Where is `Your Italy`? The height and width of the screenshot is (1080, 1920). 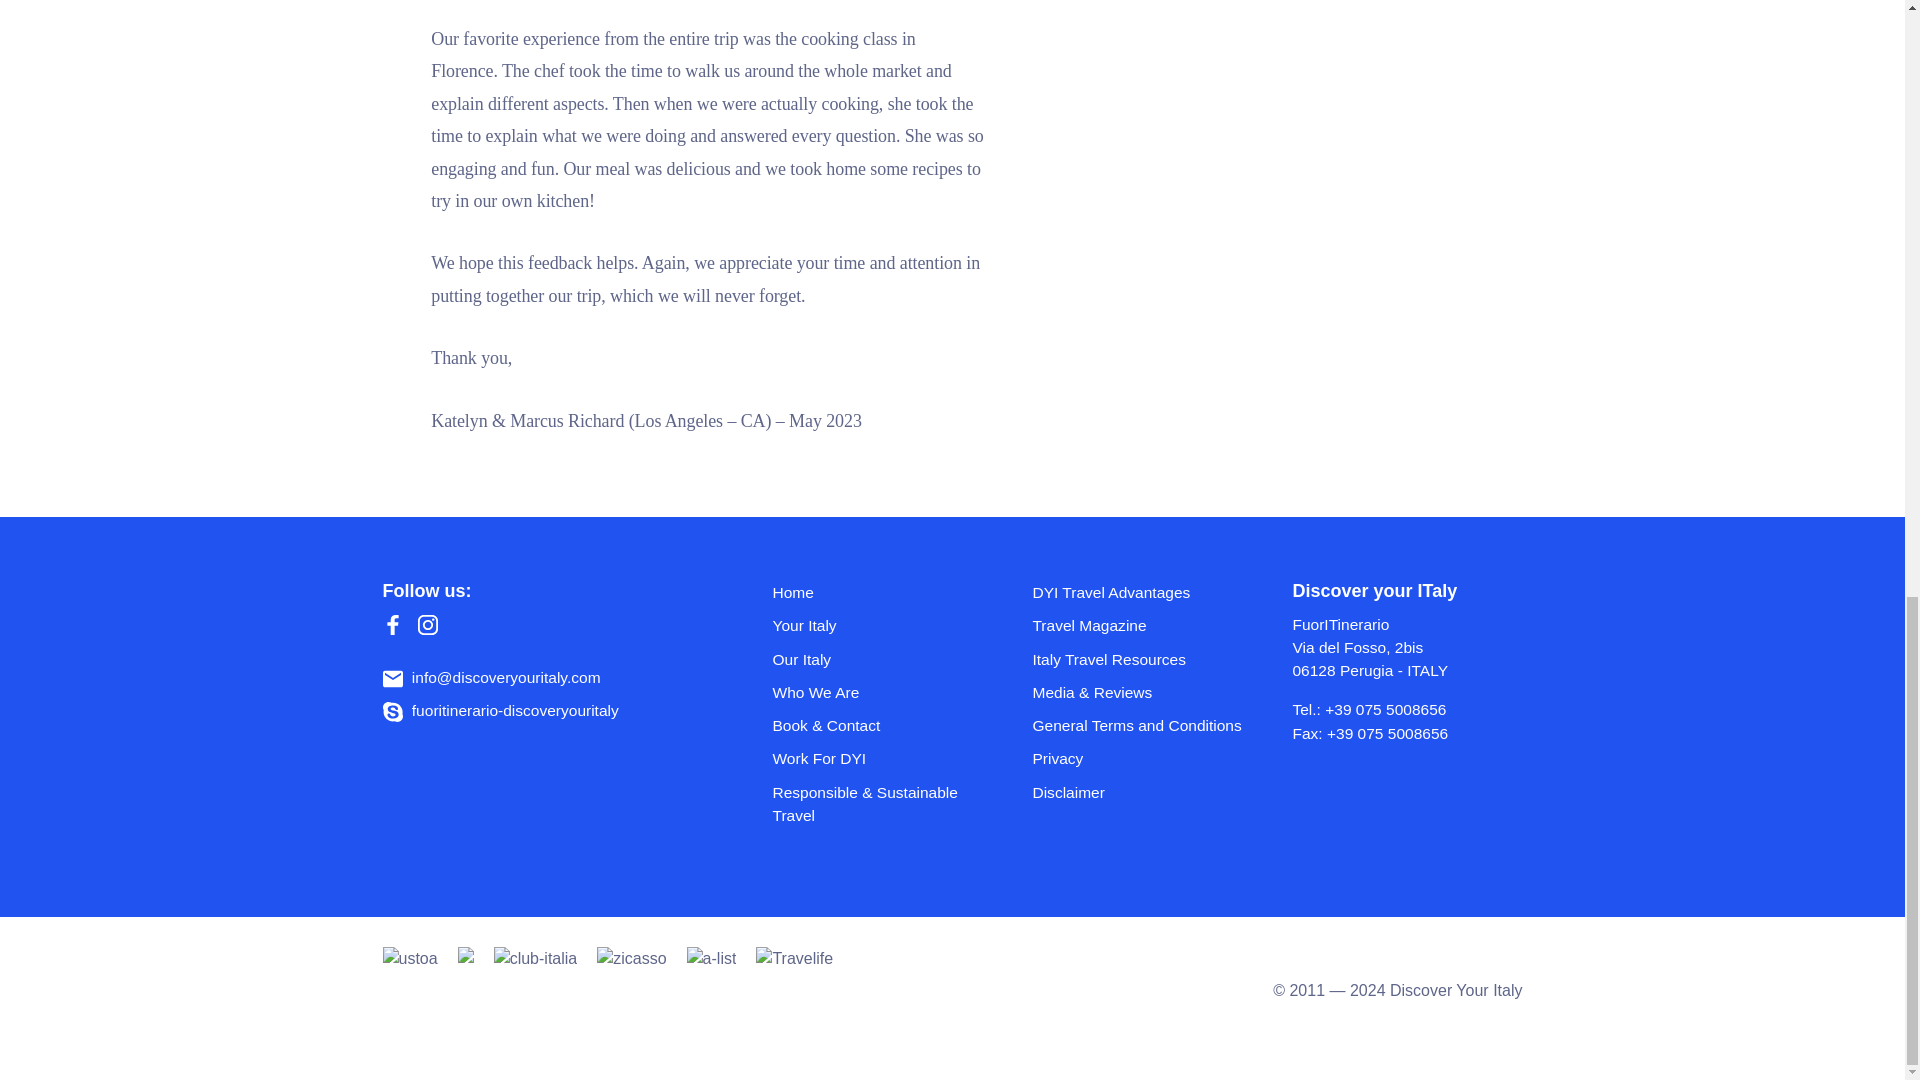 Your Italy is located at coordinates (803, 624).